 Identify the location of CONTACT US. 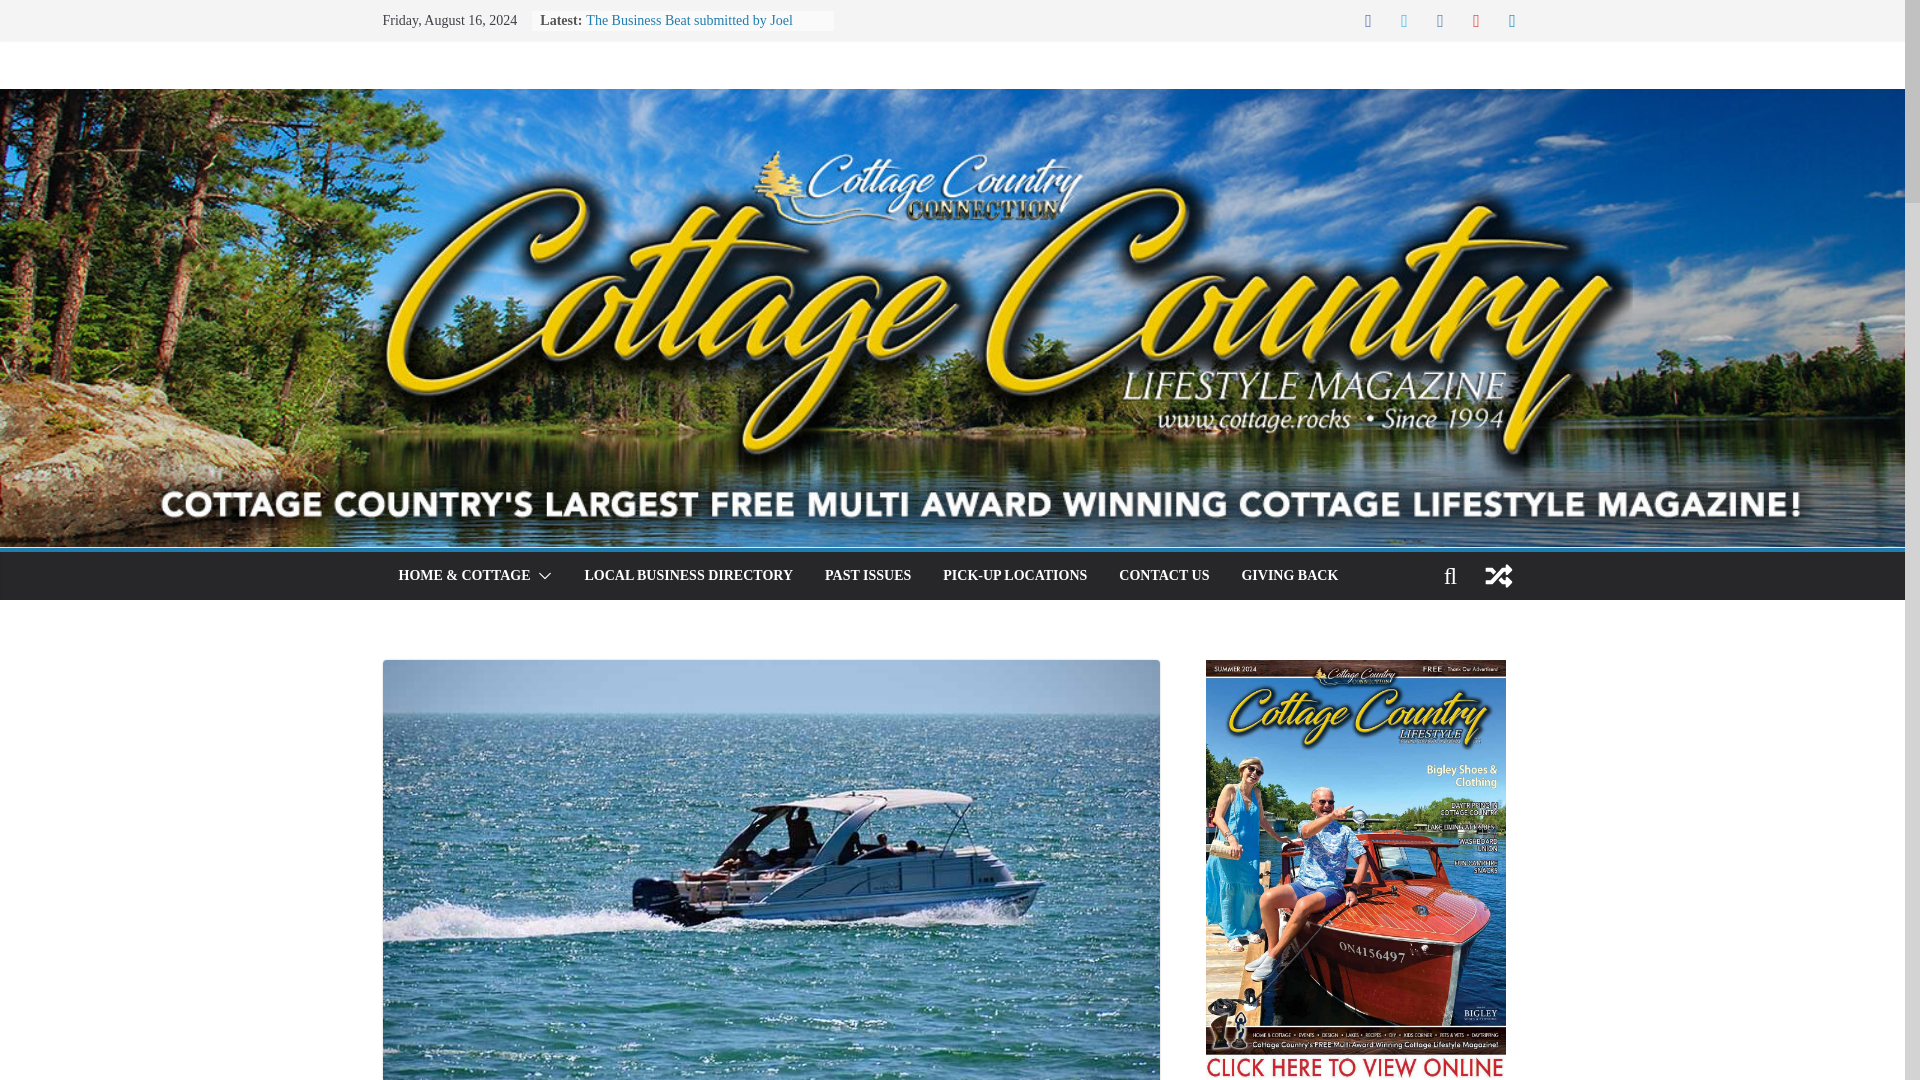
(1164, 575).